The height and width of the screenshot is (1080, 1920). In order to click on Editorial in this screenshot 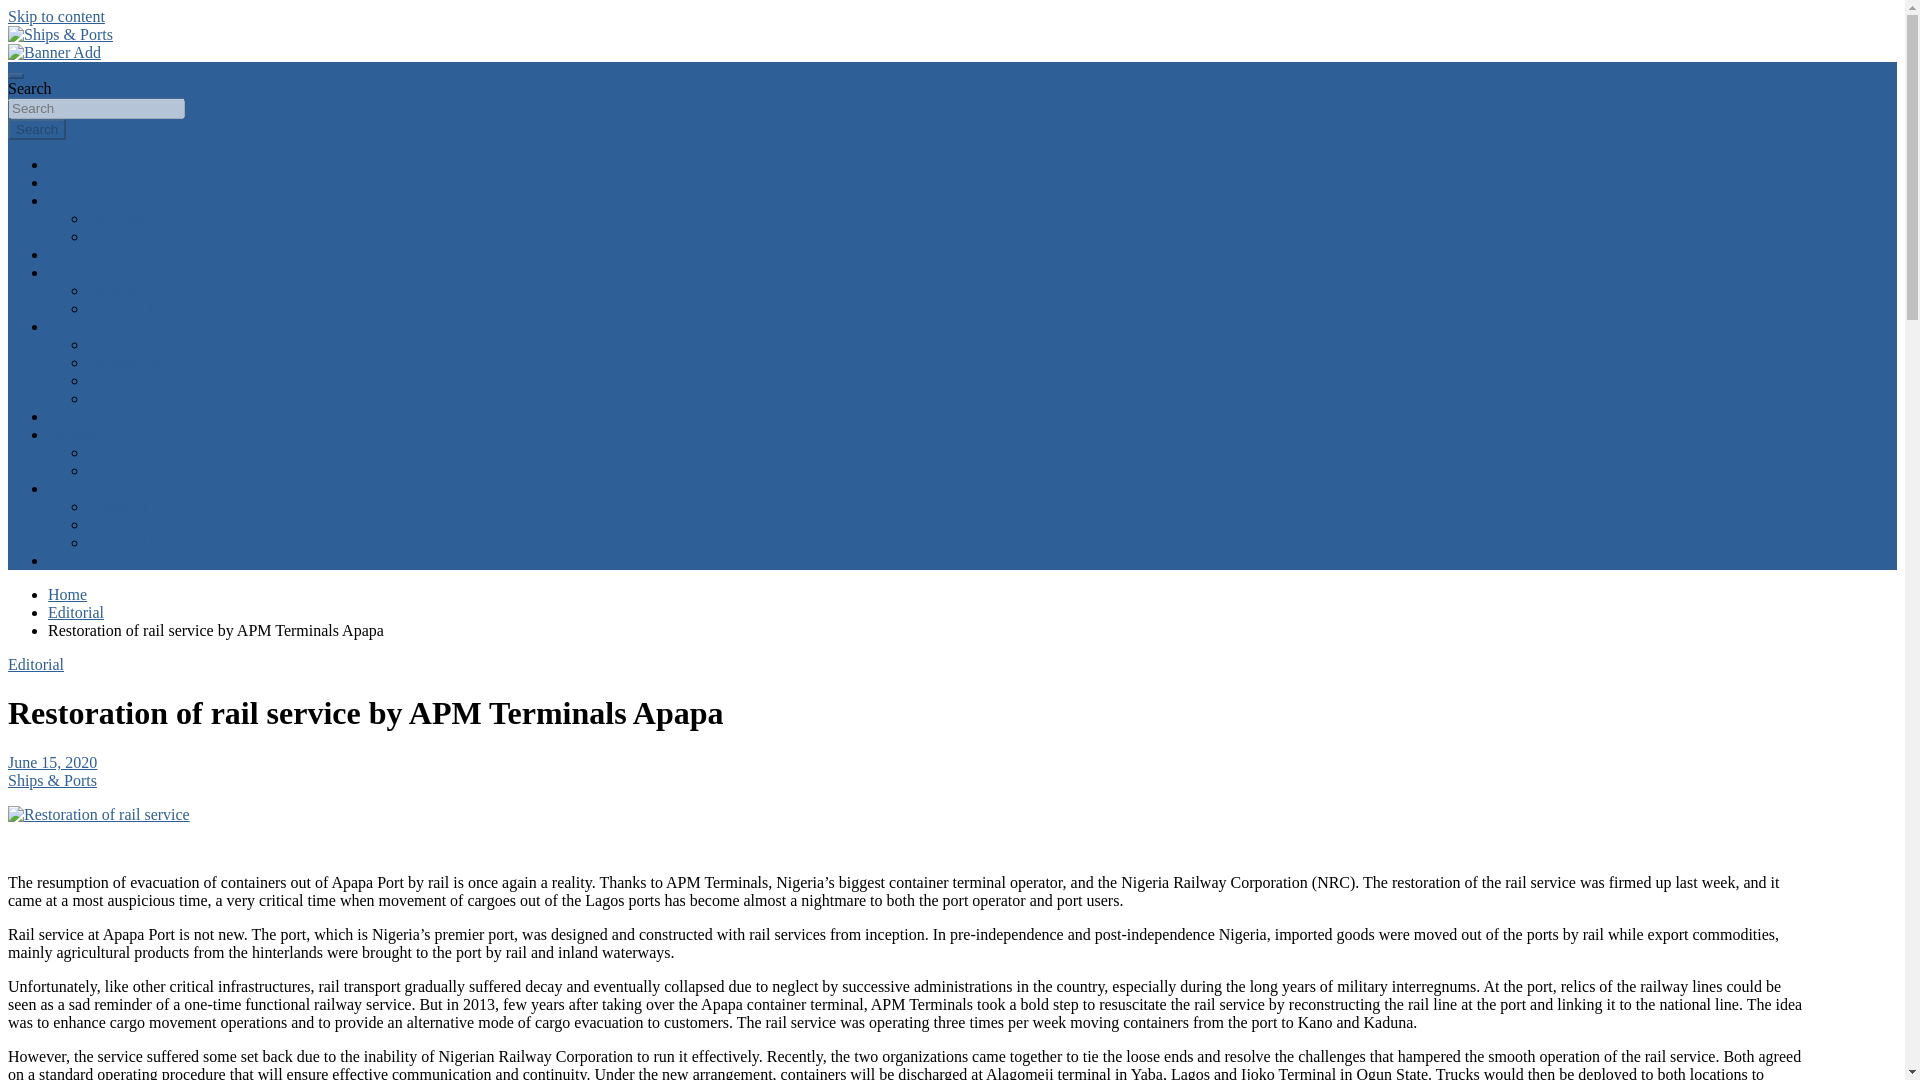, I will do `click(76, 612)`.